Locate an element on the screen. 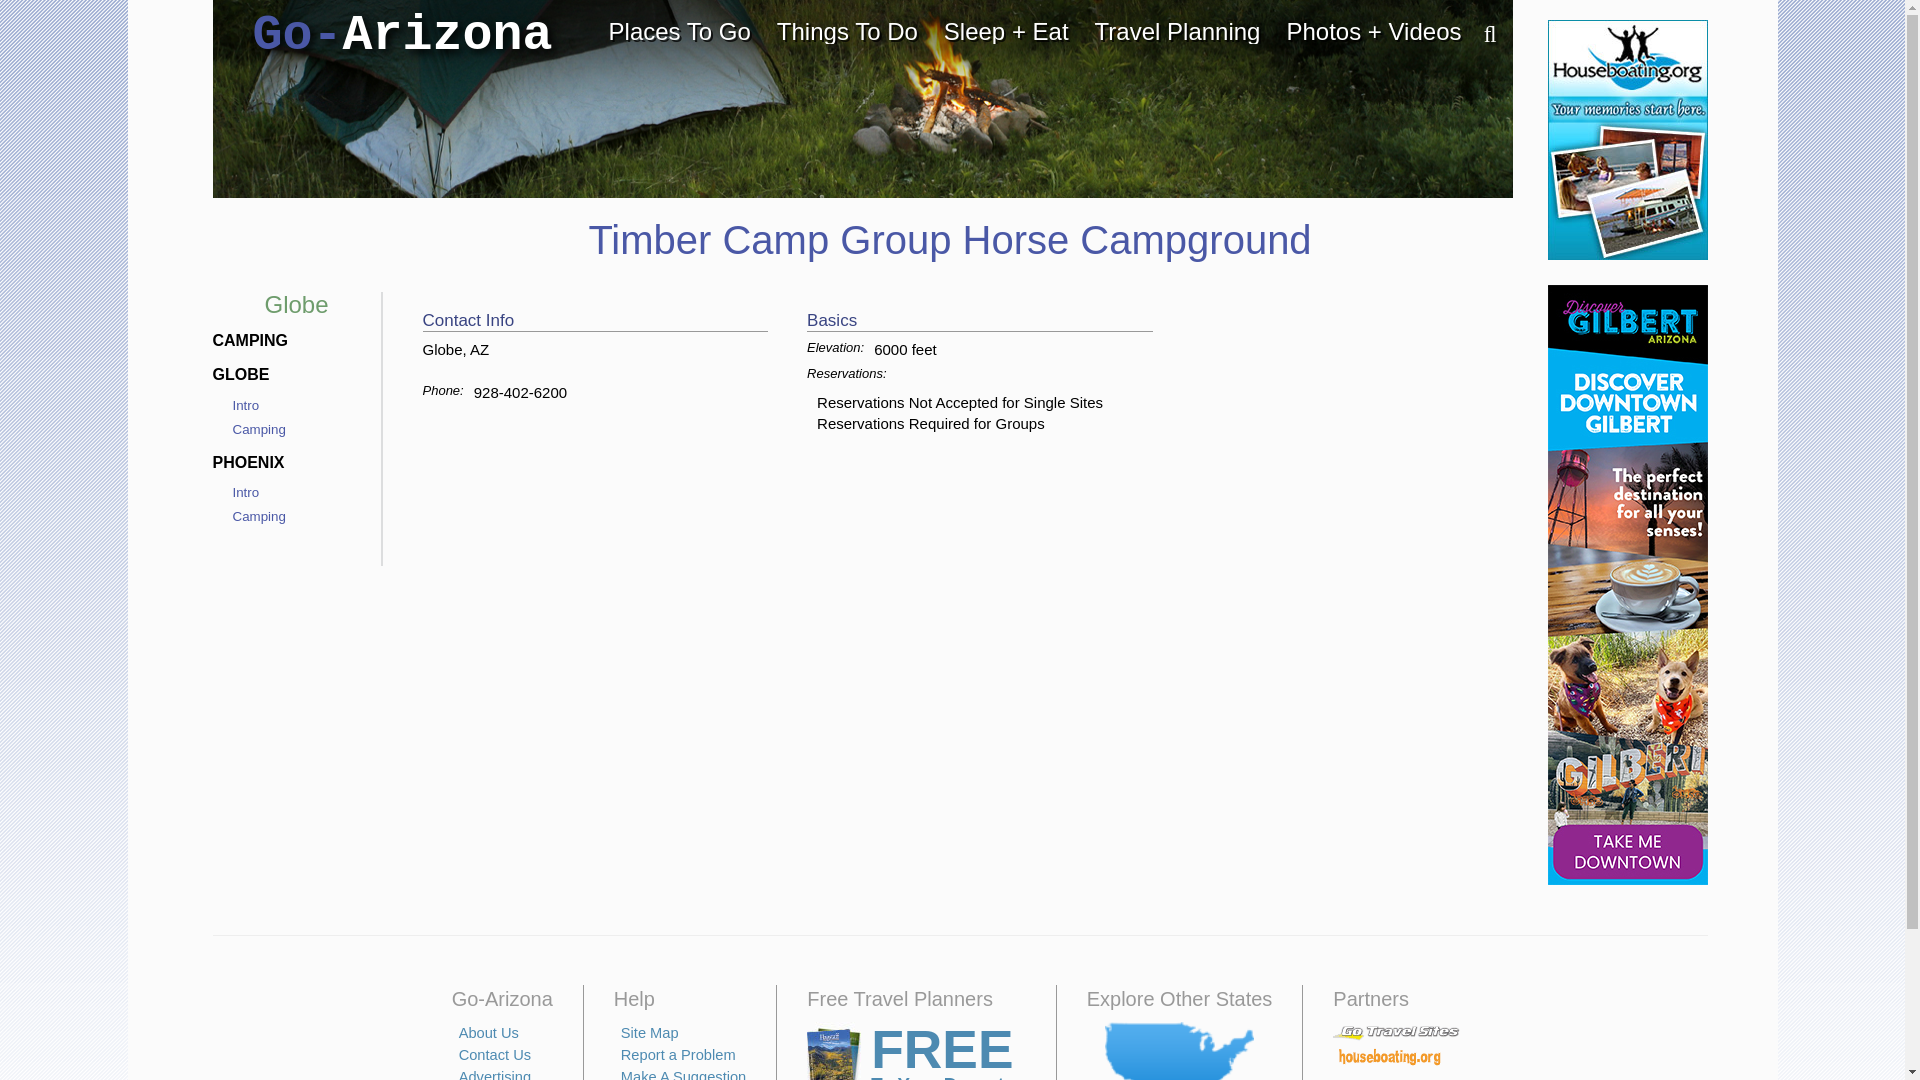 This screenshot has width=1920, height=1080. Search Here is located at coordinates (1480, 35).